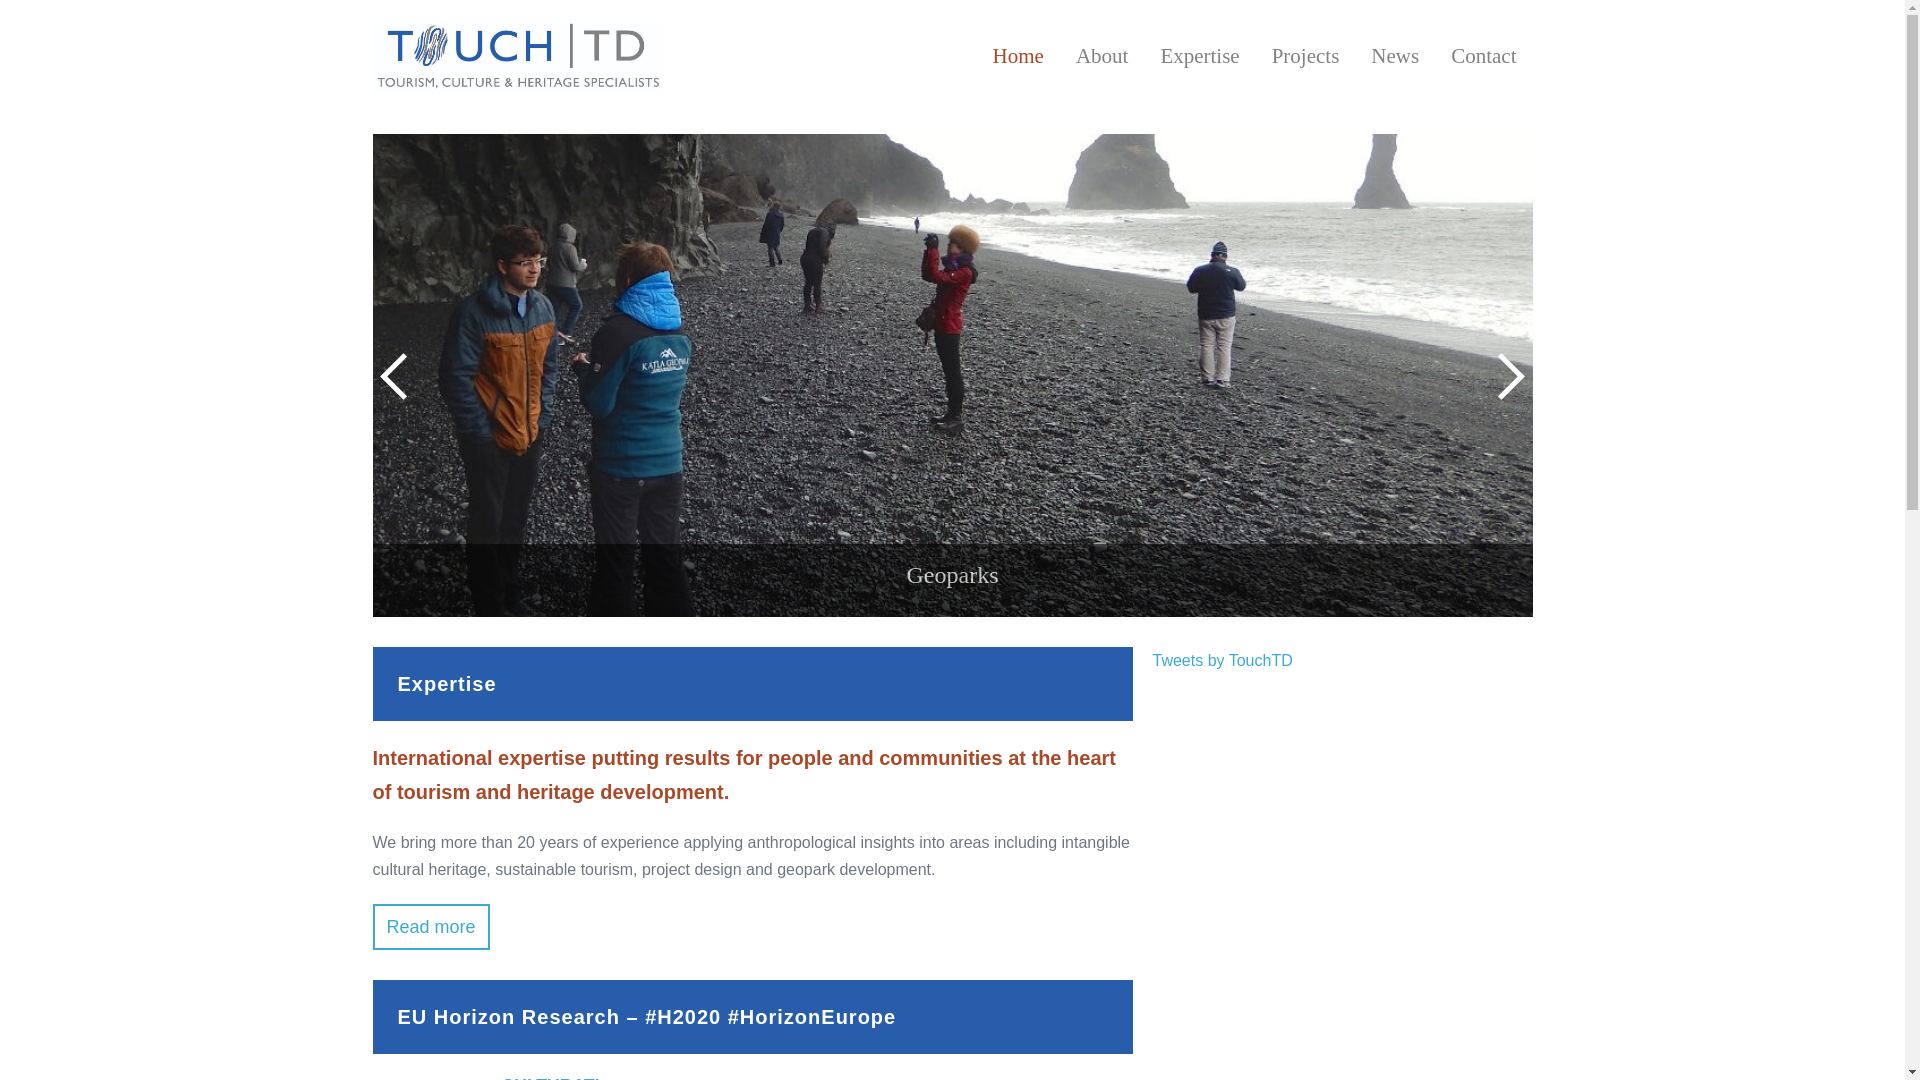 The image size is (1920, 1080). I want to click on News, so click(1394, 56).